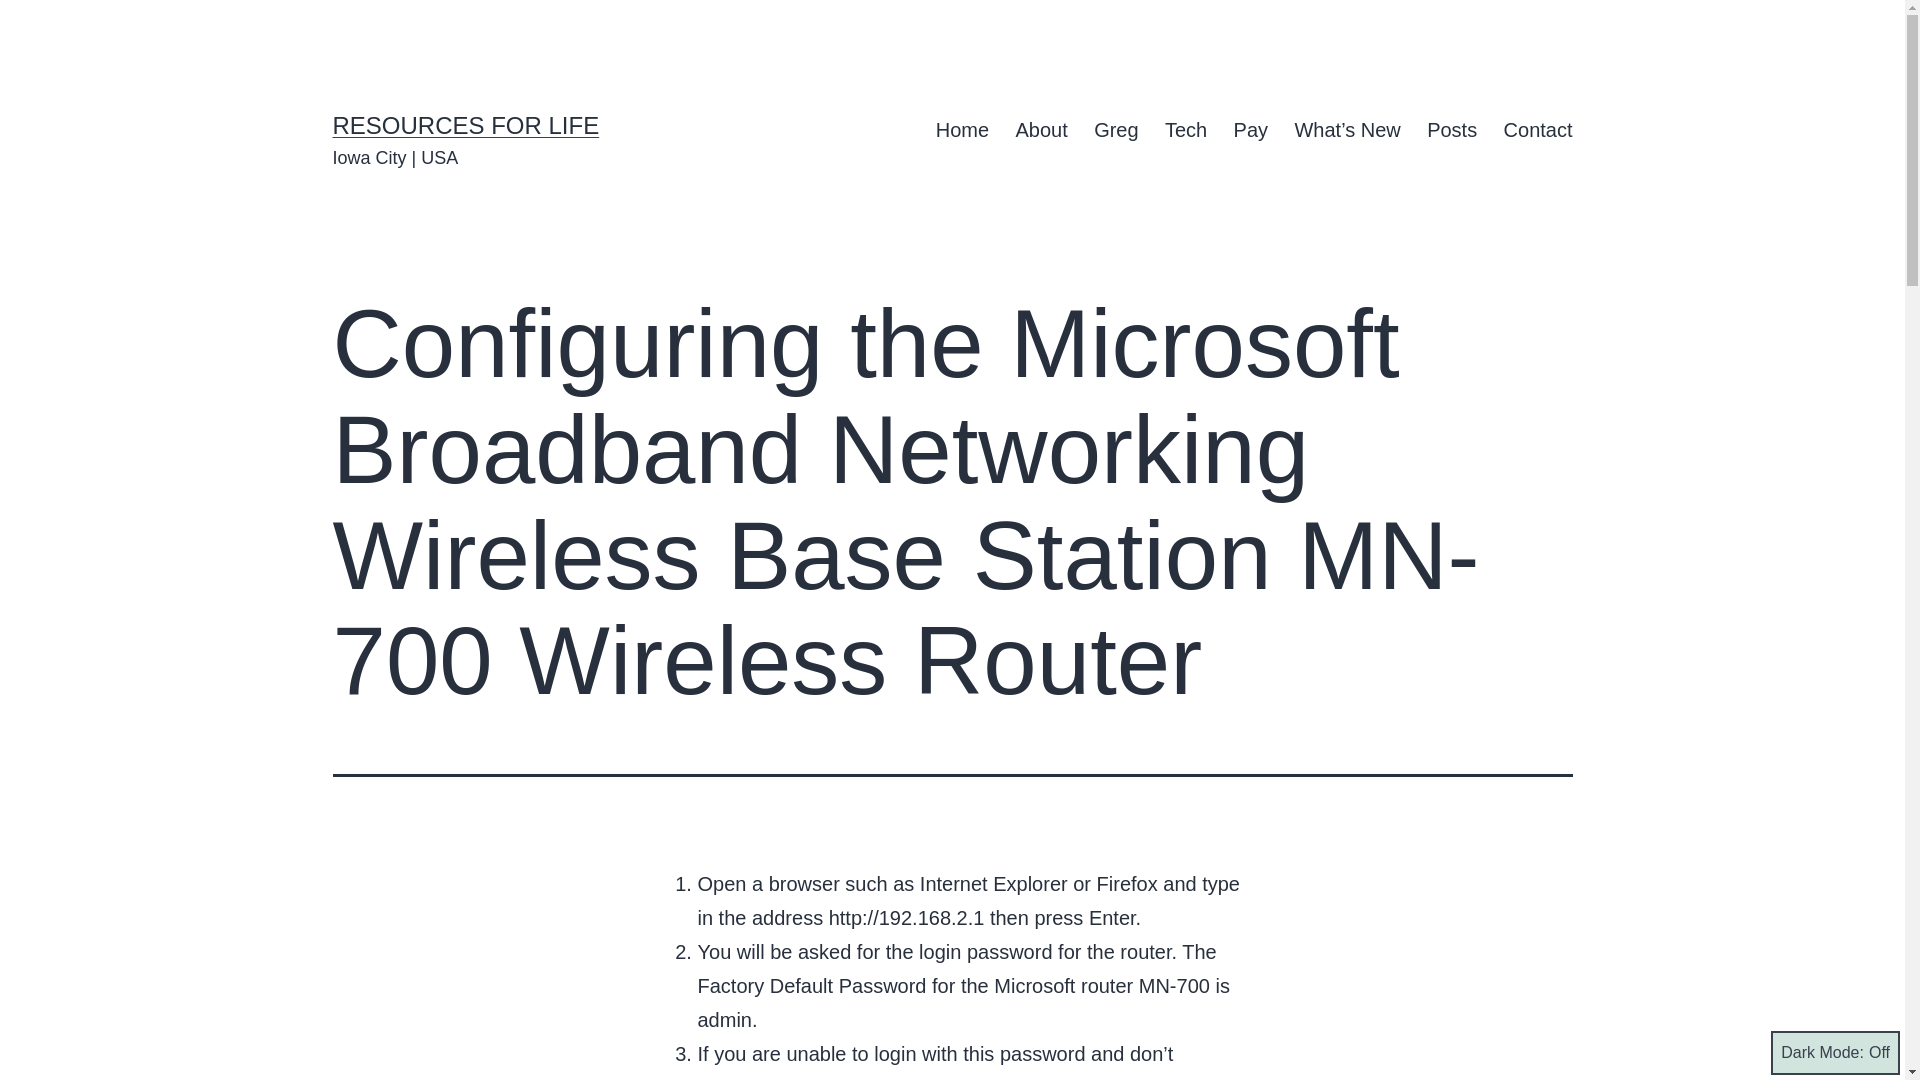 The image size is (1920, 1080). Describe the element at coordinates (466, 126) in the screenshot. I see `RESOURCES FOR LIFE` at that location.